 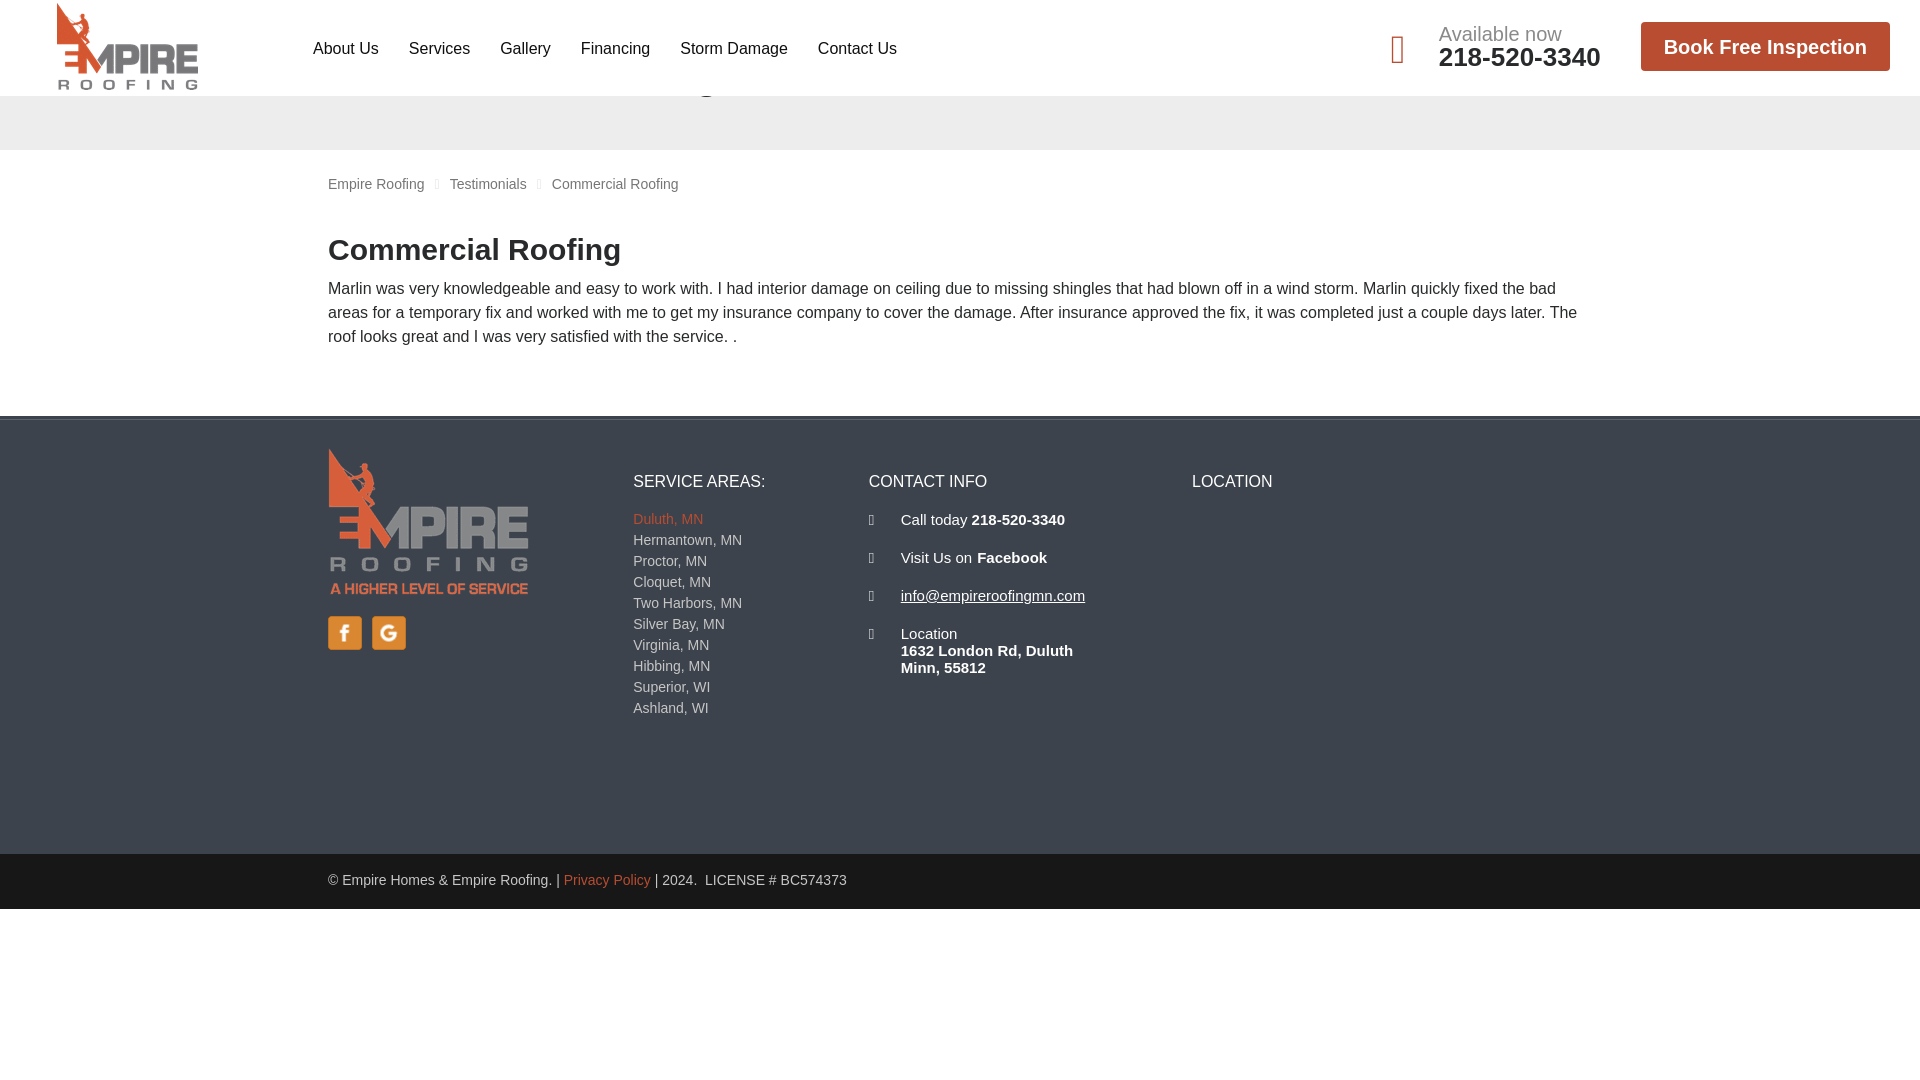 I want to click on Empire Roofing, so click(x=127, y=46).